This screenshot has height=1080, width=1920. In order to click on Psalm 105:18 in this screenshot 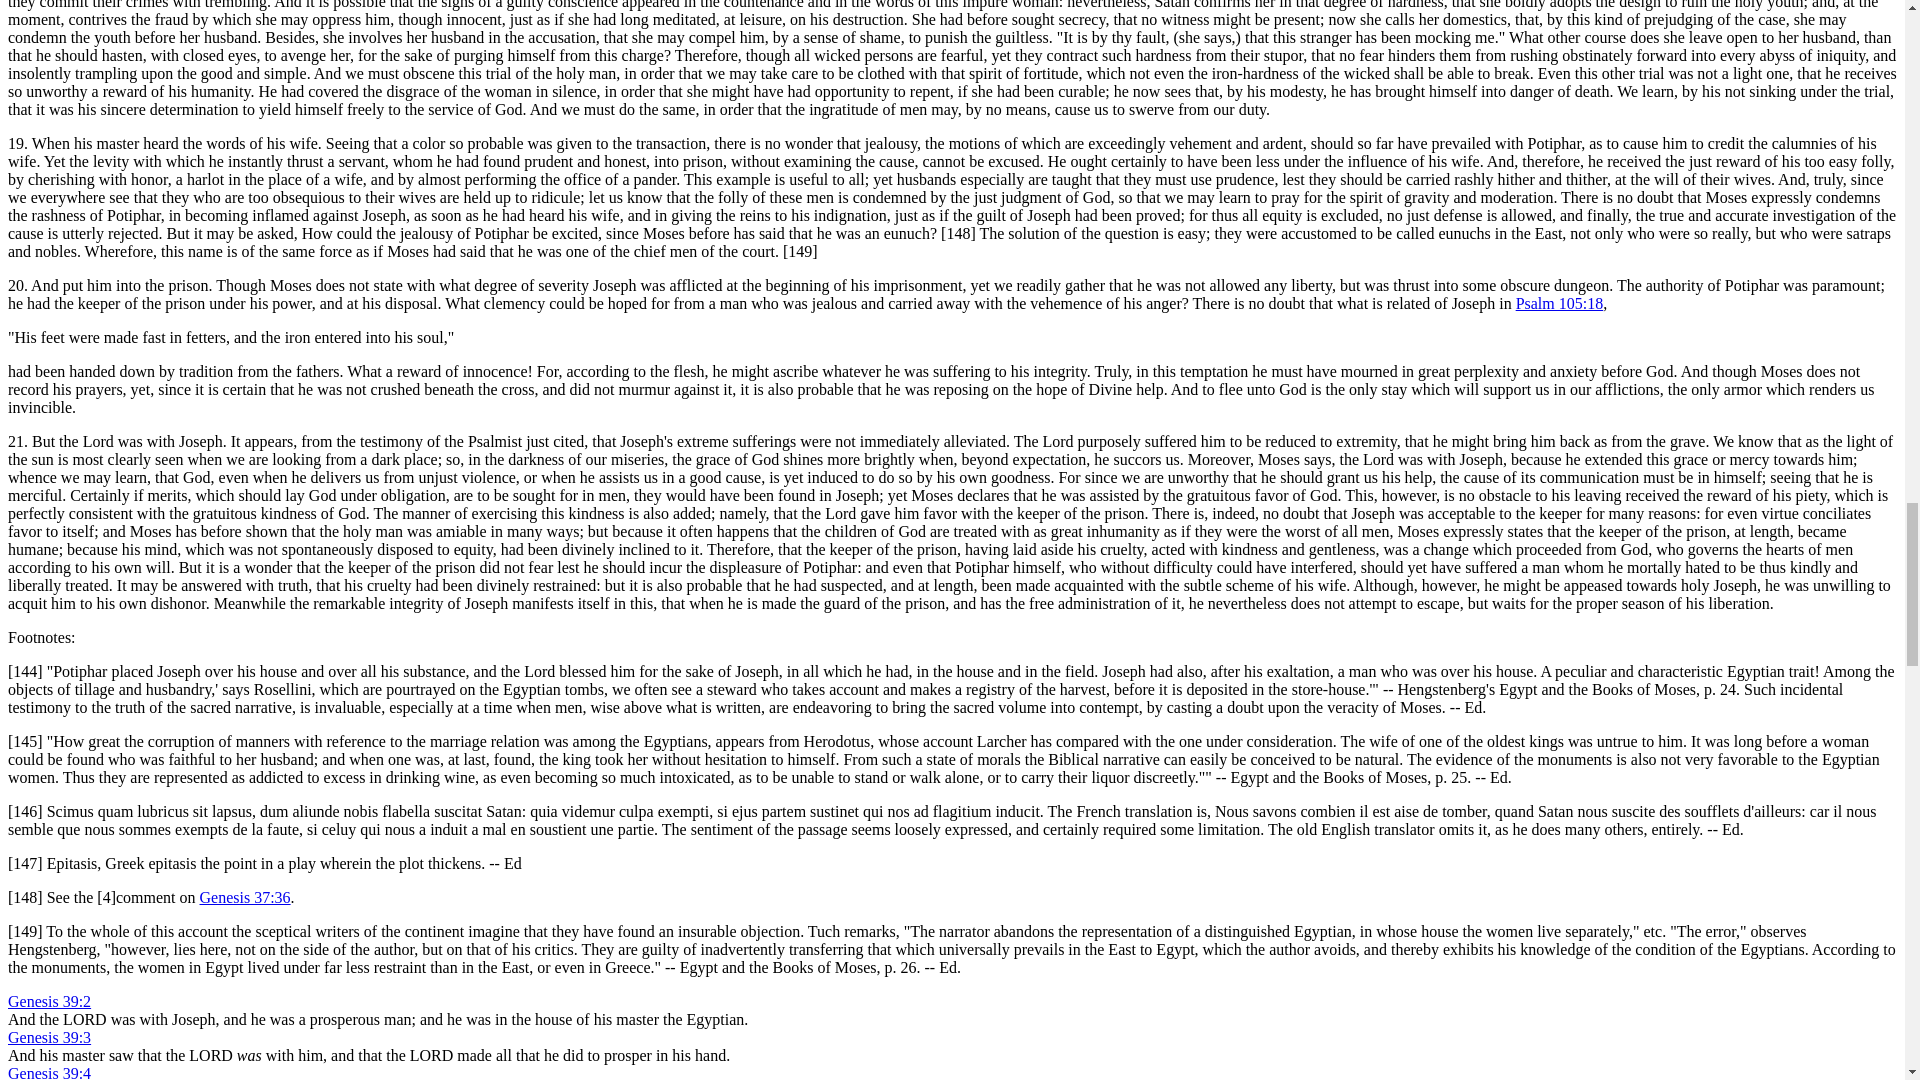, I will do `click(1560, 303)`.